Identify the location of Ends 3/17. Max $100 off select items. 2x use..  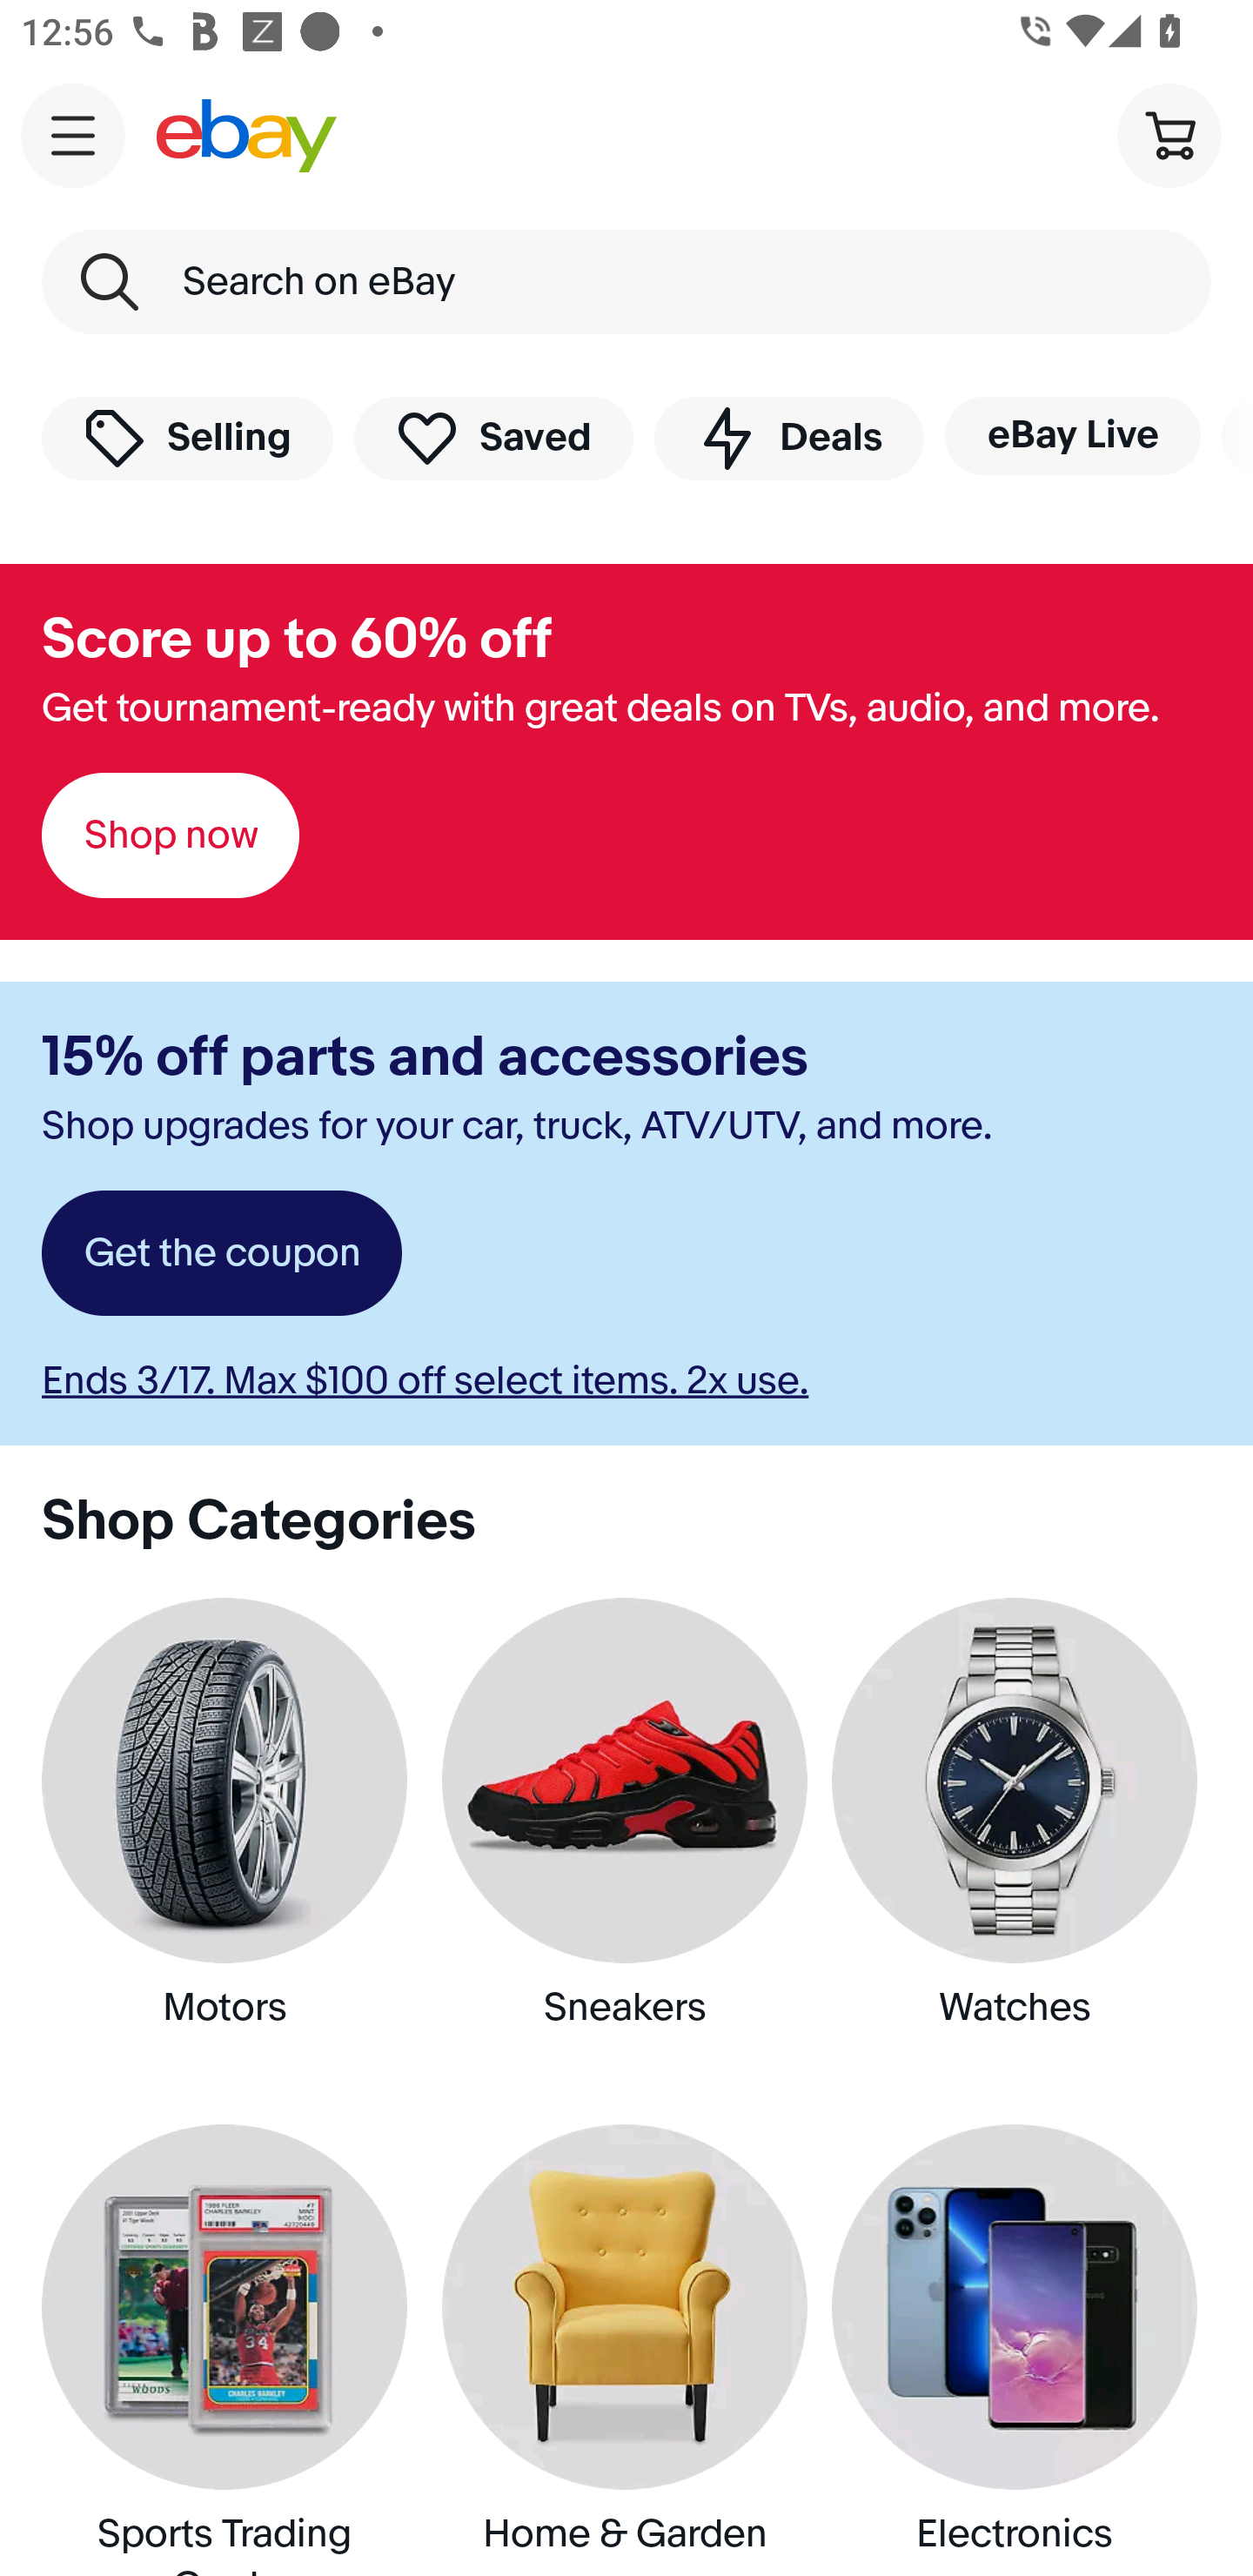
(425, 1380).